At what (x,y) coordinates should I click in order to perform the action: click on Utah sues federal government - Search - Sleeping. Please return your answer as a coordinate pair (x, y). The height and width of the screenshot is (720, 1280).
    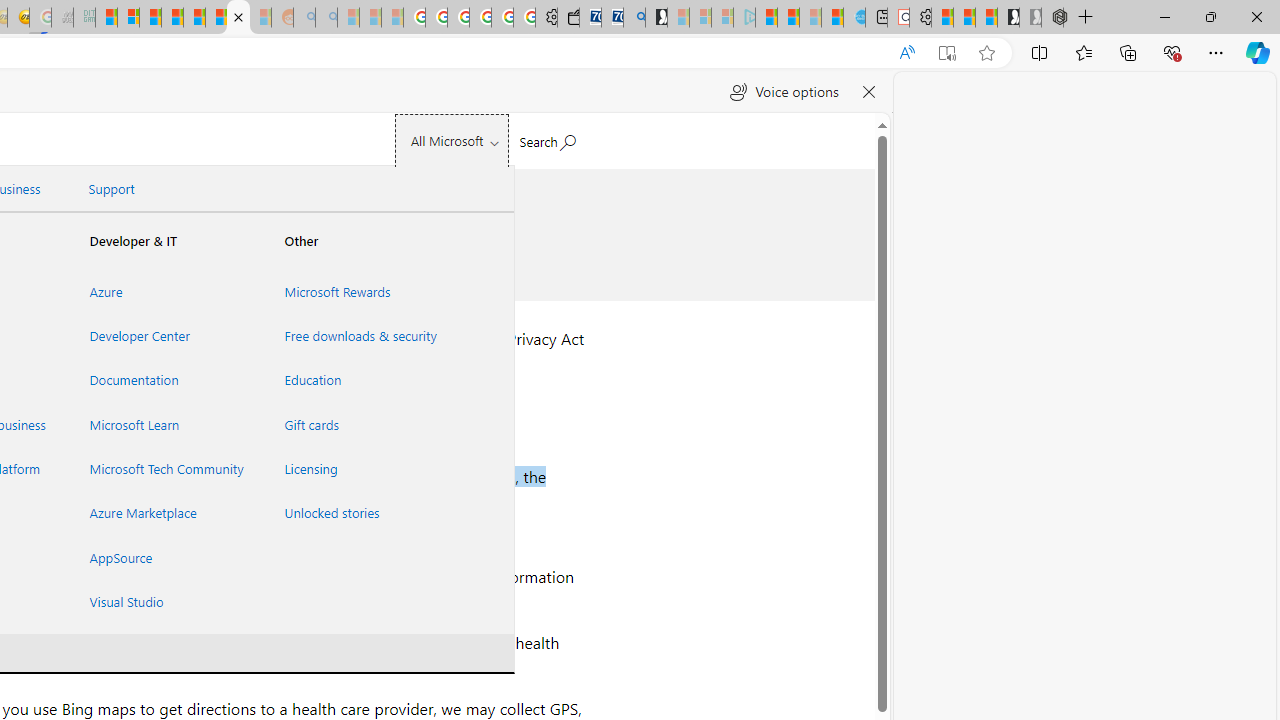
    Looking at the image, I should click on (326, 18).